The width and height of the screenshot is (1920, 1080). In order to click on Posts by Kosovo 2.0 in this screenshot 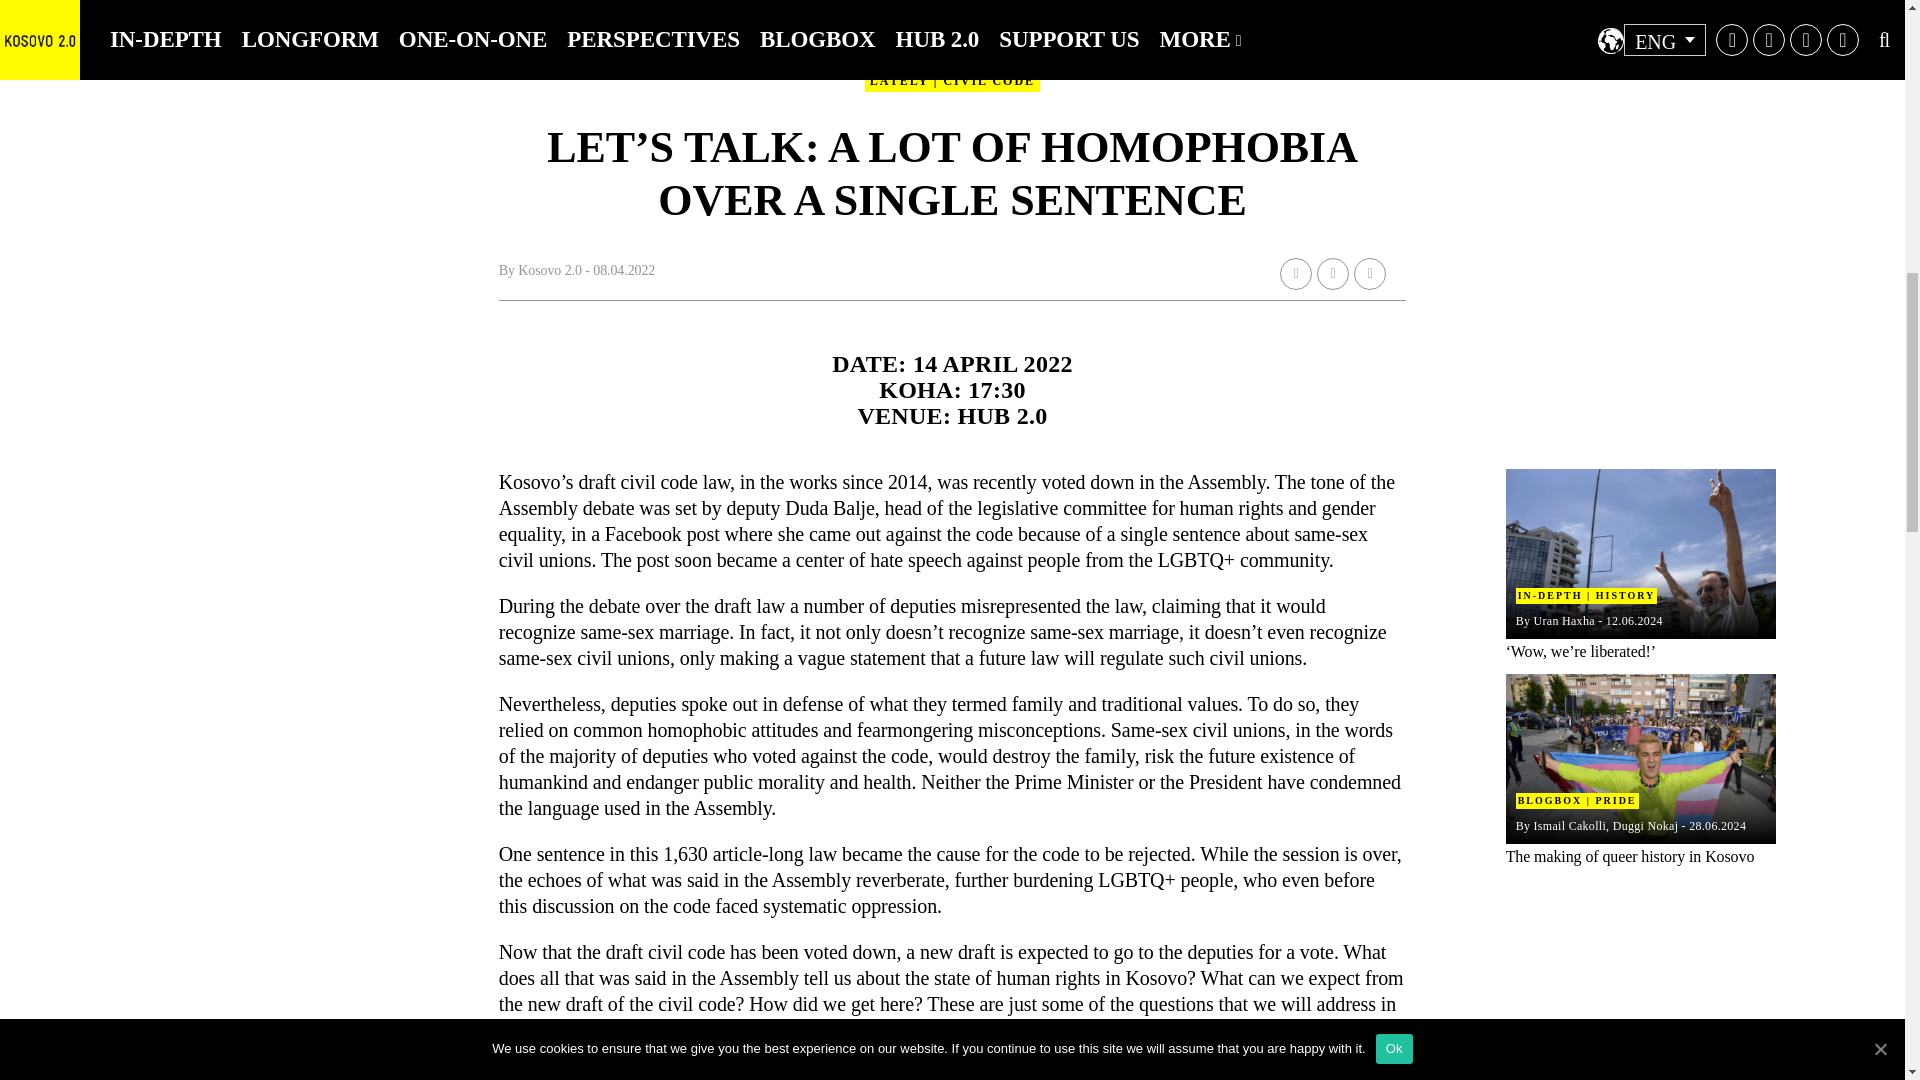, I will do `click(550, 270)`.